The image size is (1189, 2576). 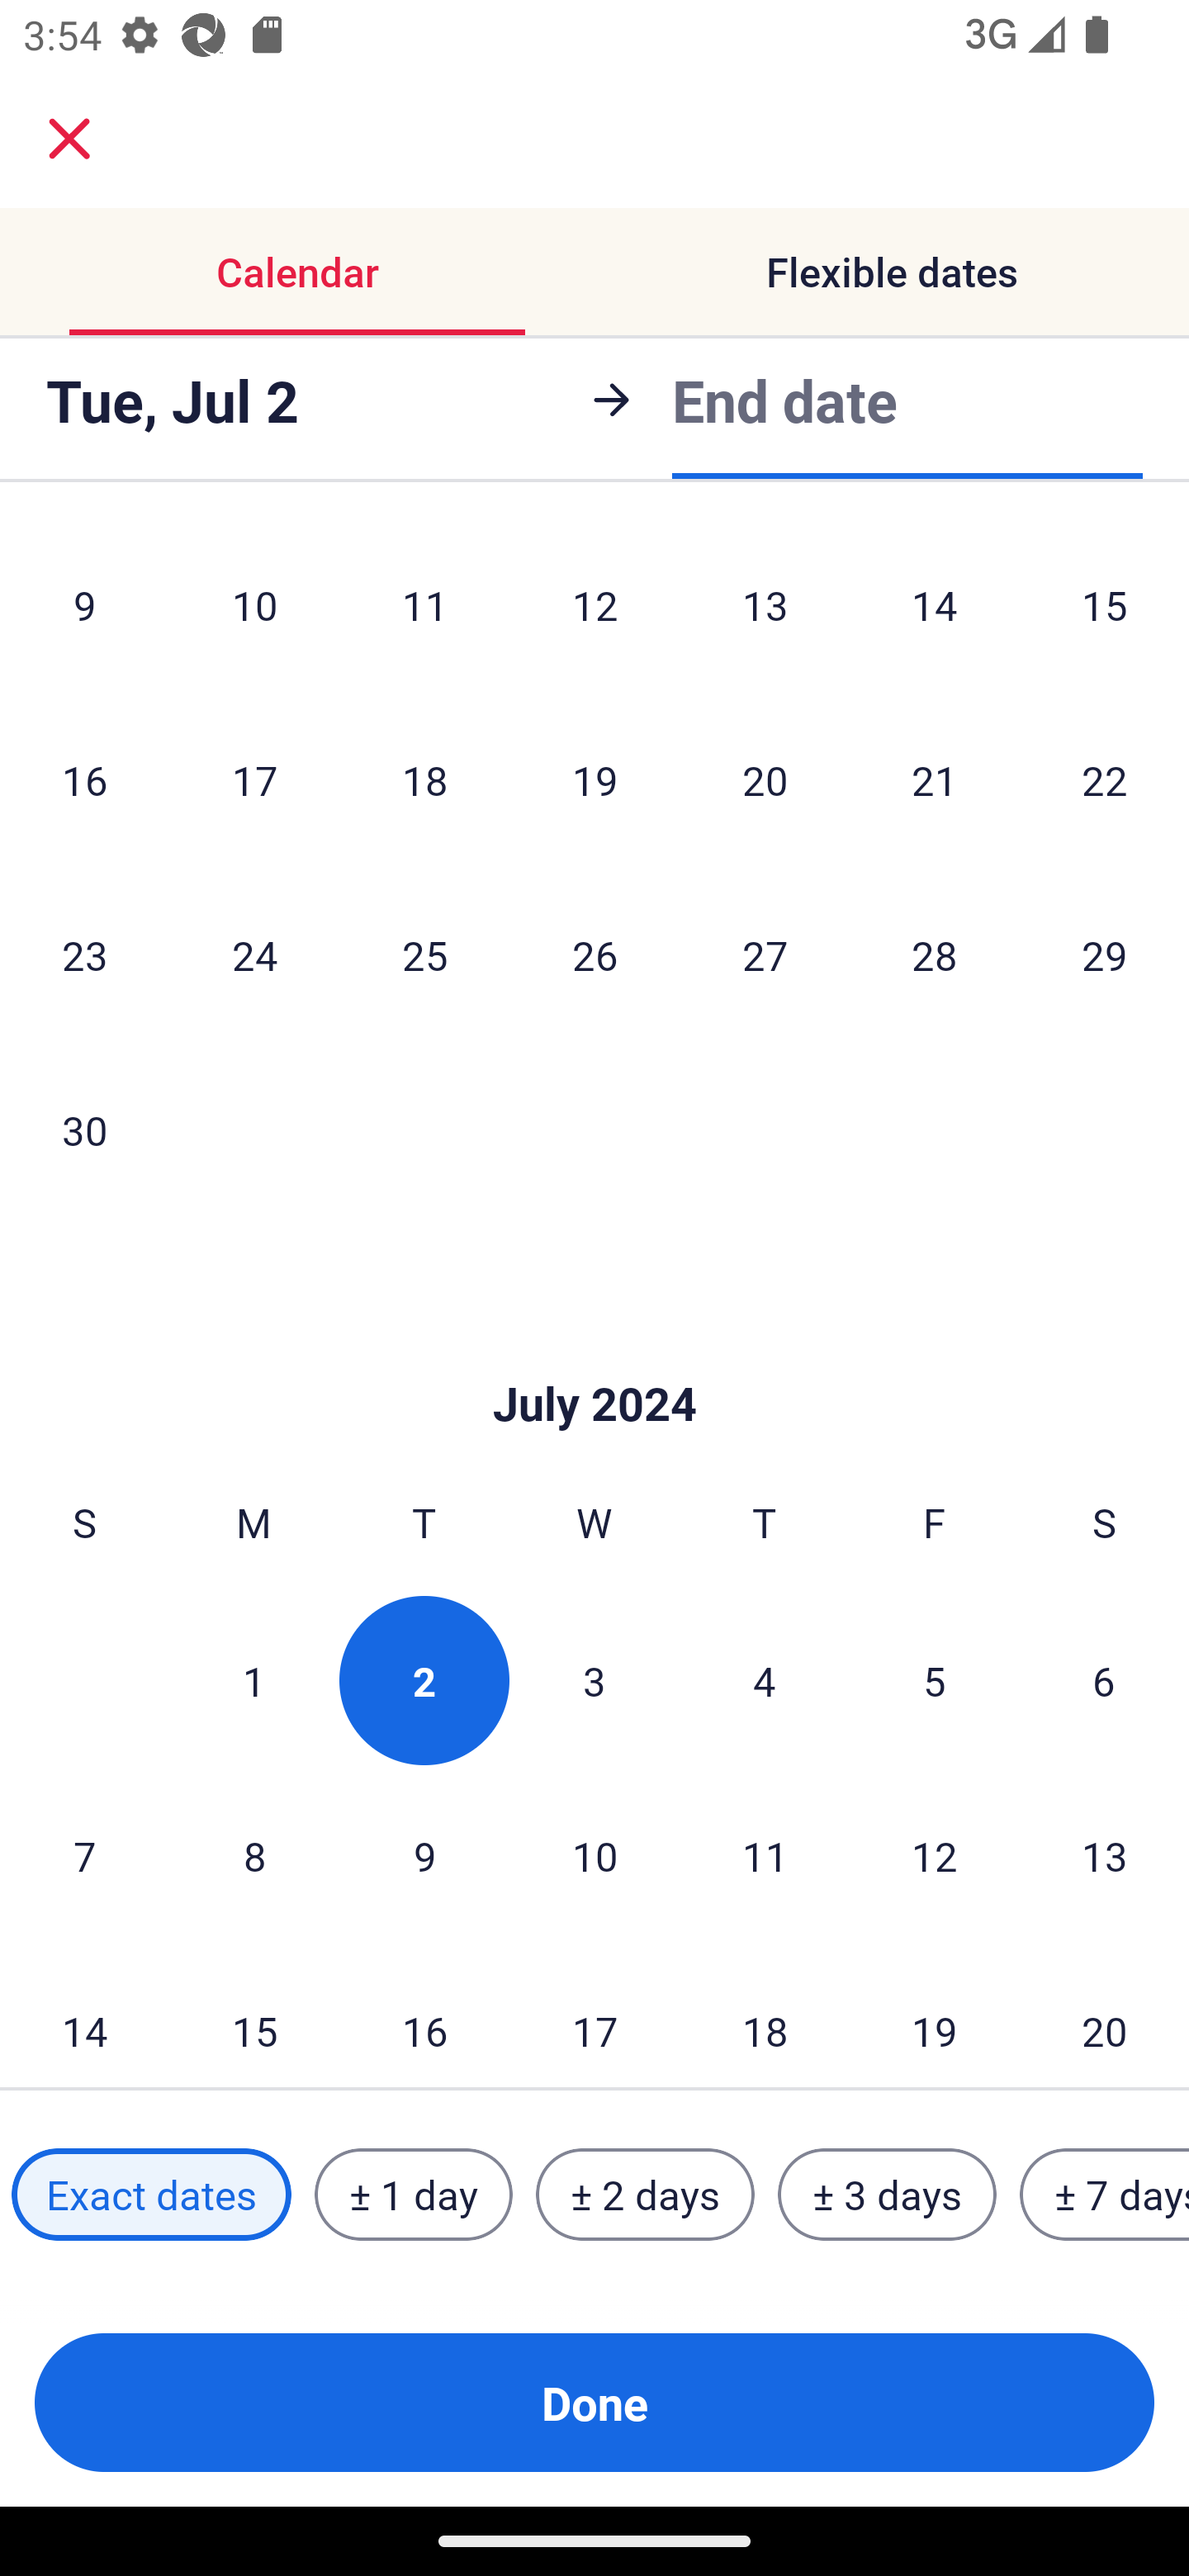 What do you see at coordinates (254, 2015) in the screenshot?
I see `15 Monday, July 15, 2024` at bounding box center [254, 2015].